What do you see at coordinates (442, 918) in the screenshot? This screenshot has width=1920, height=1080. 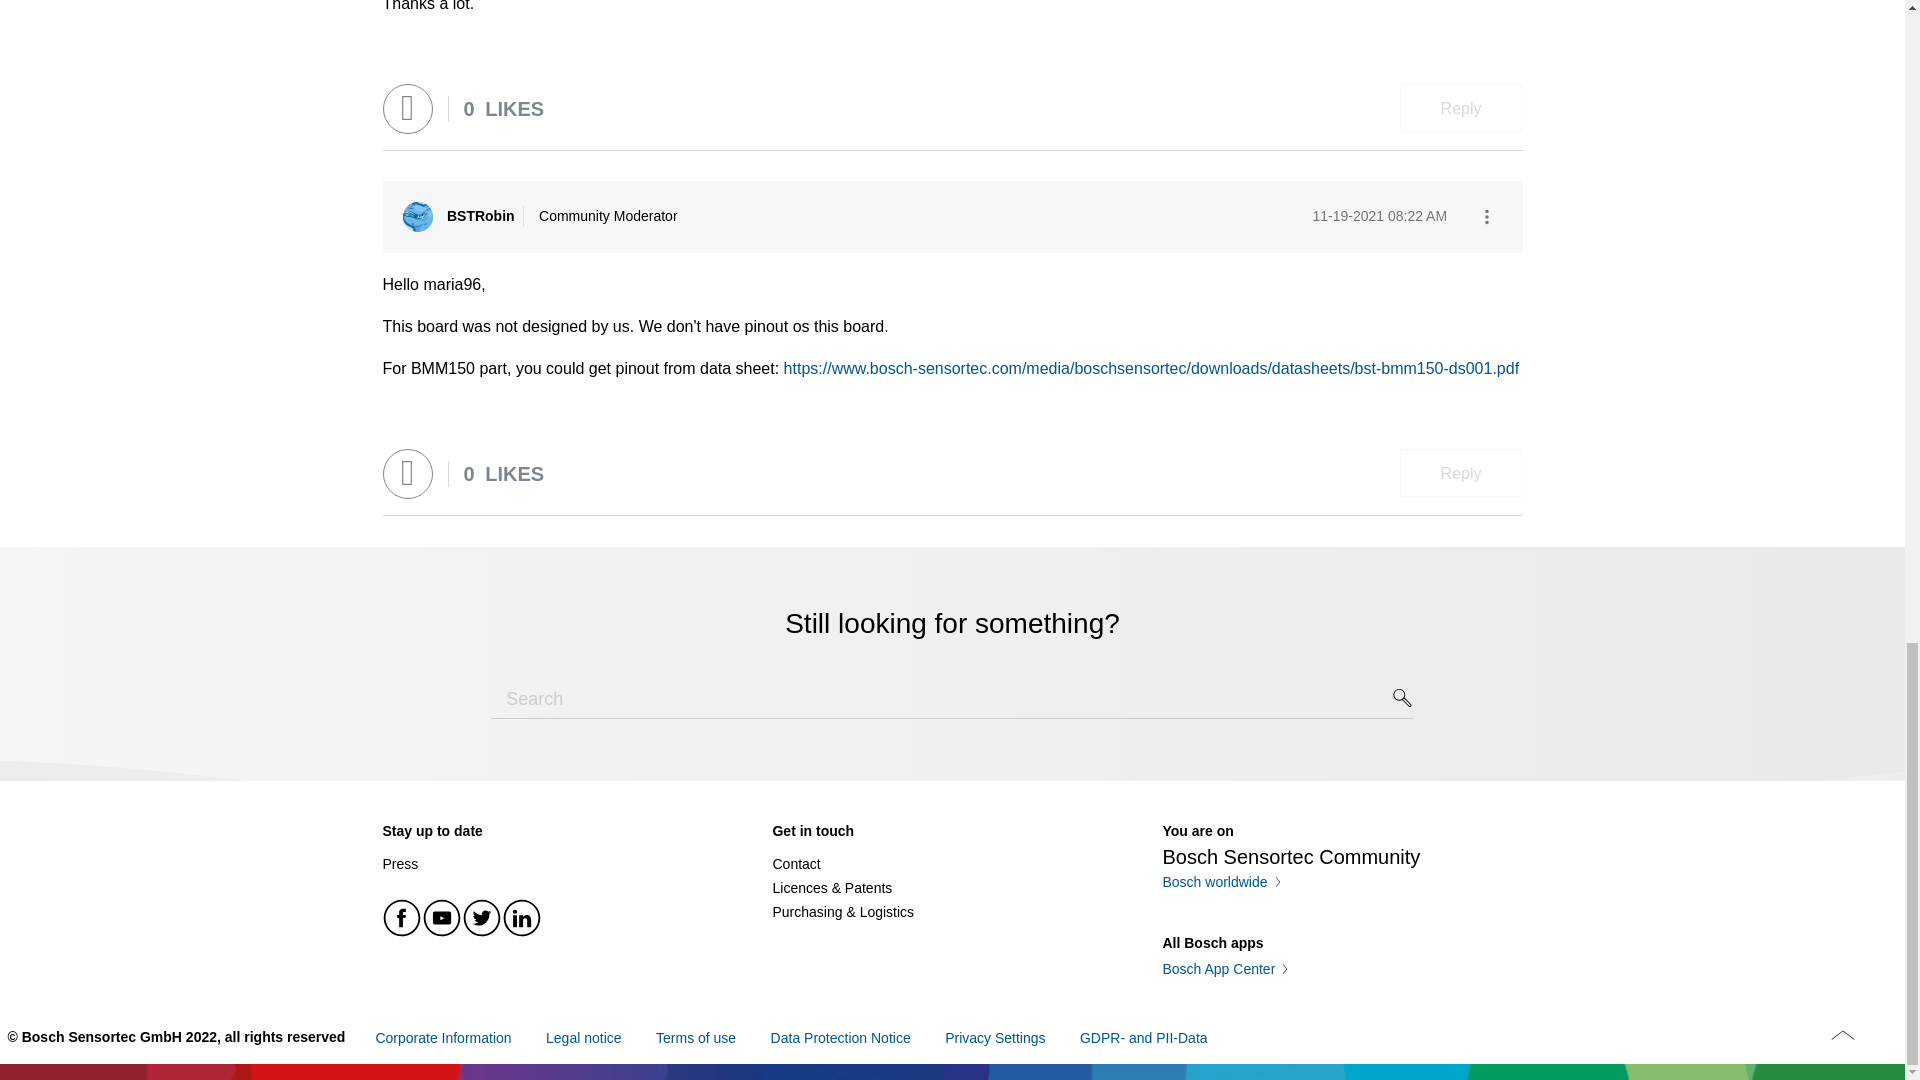 I see `Youtube` at bounding box center [442, 918].